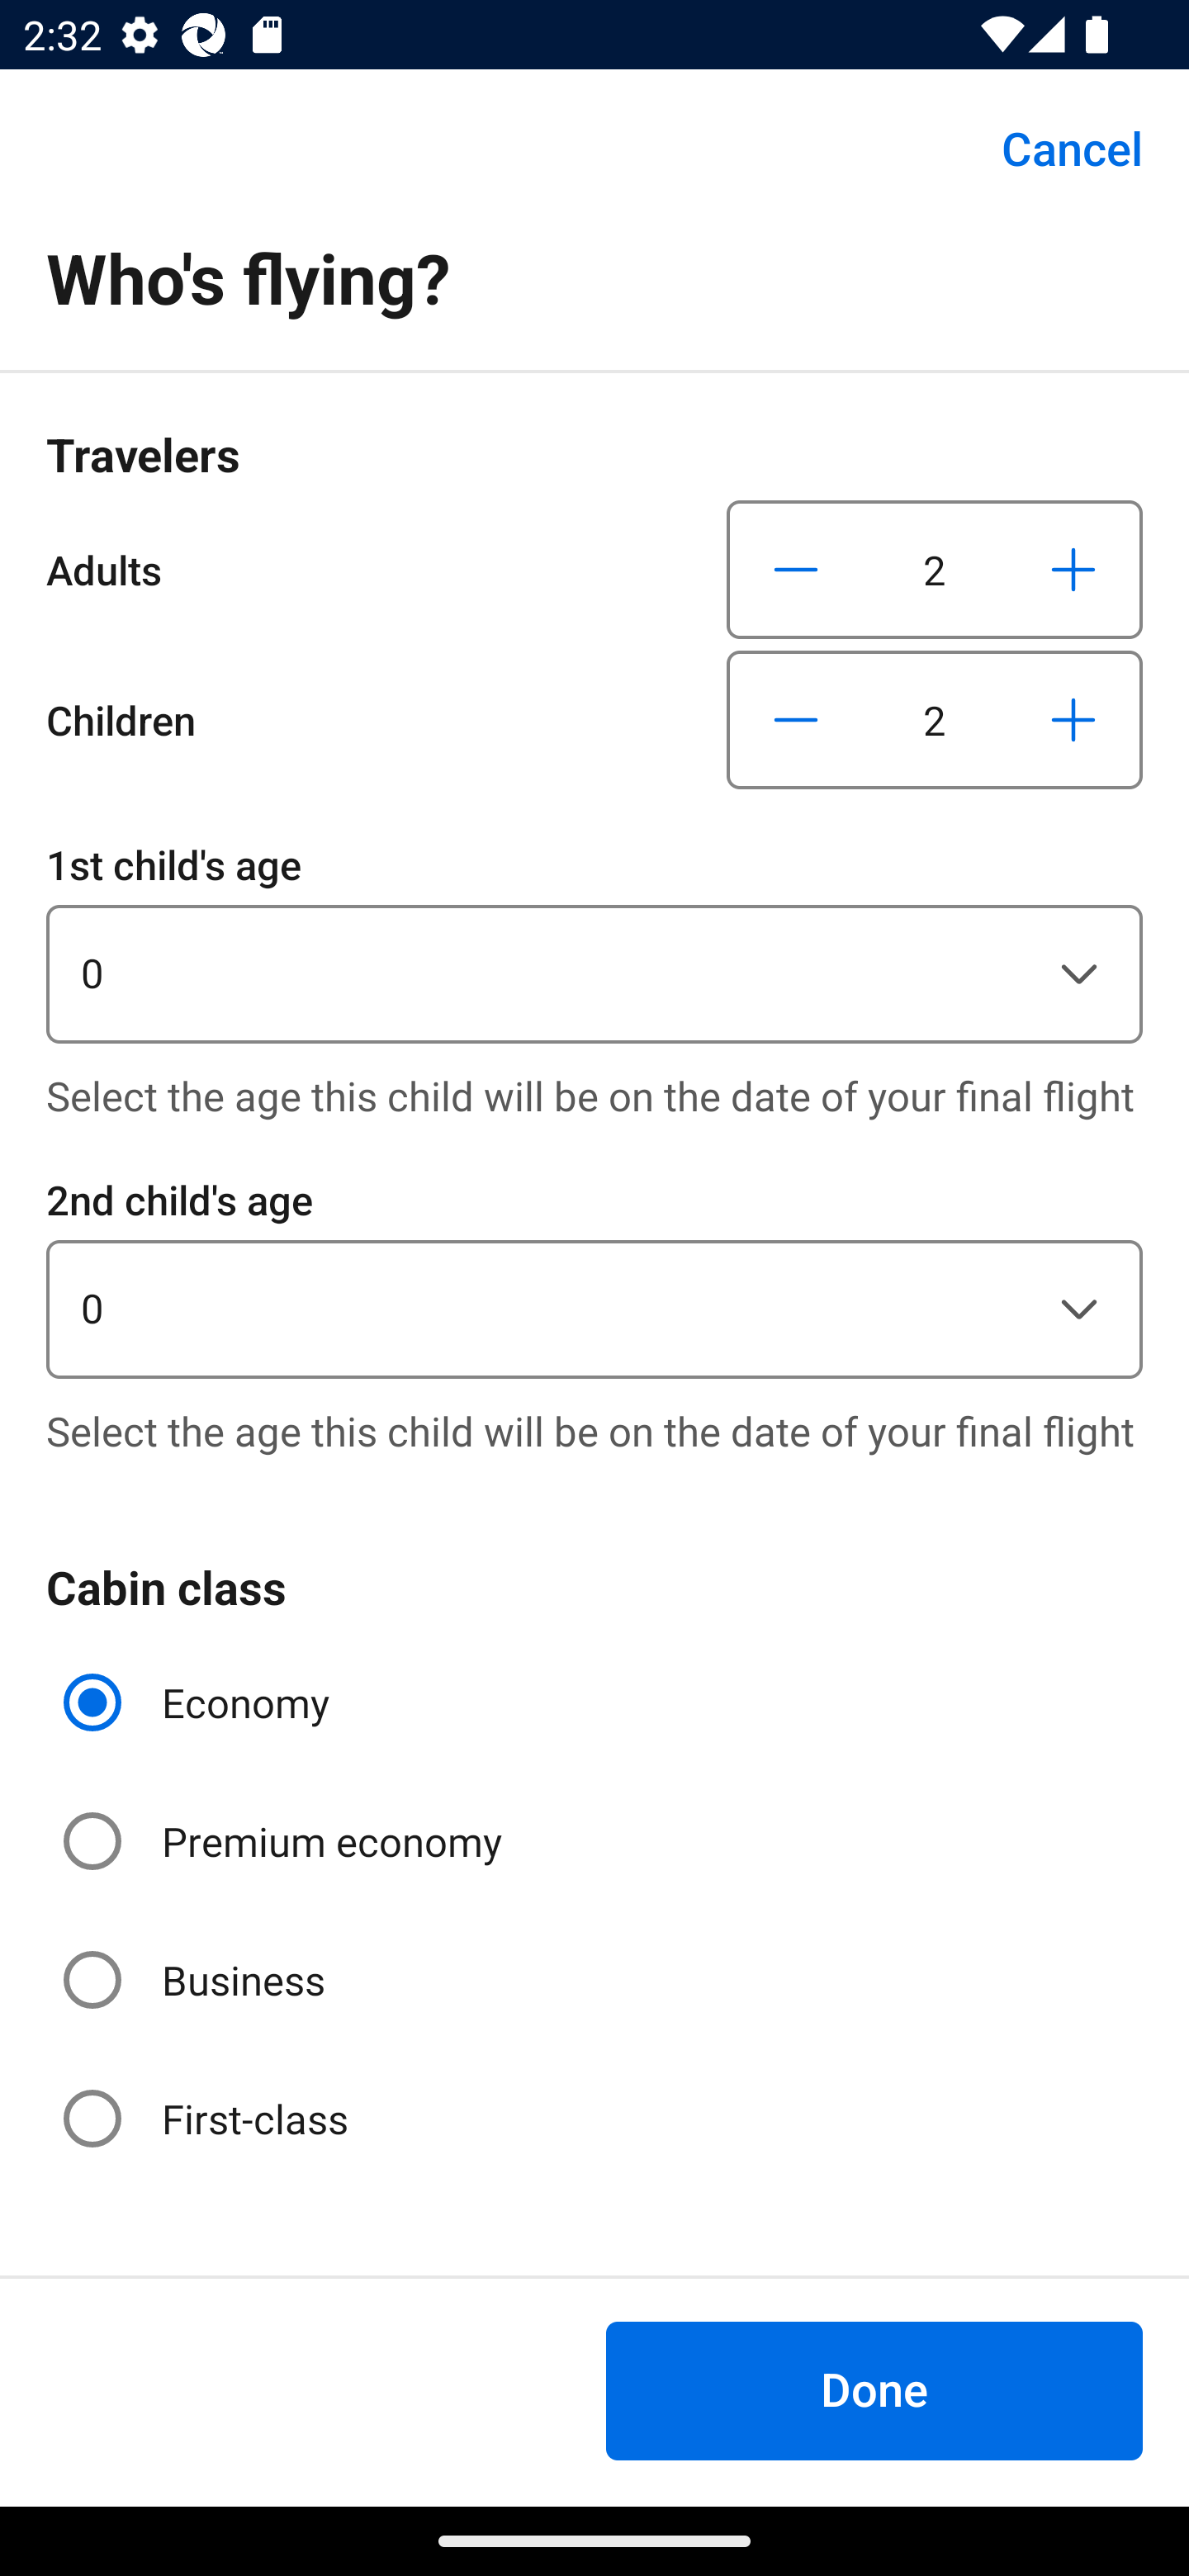  I want to click on 2nd child's age
 2nd child's age 0, so click(594, 1273).